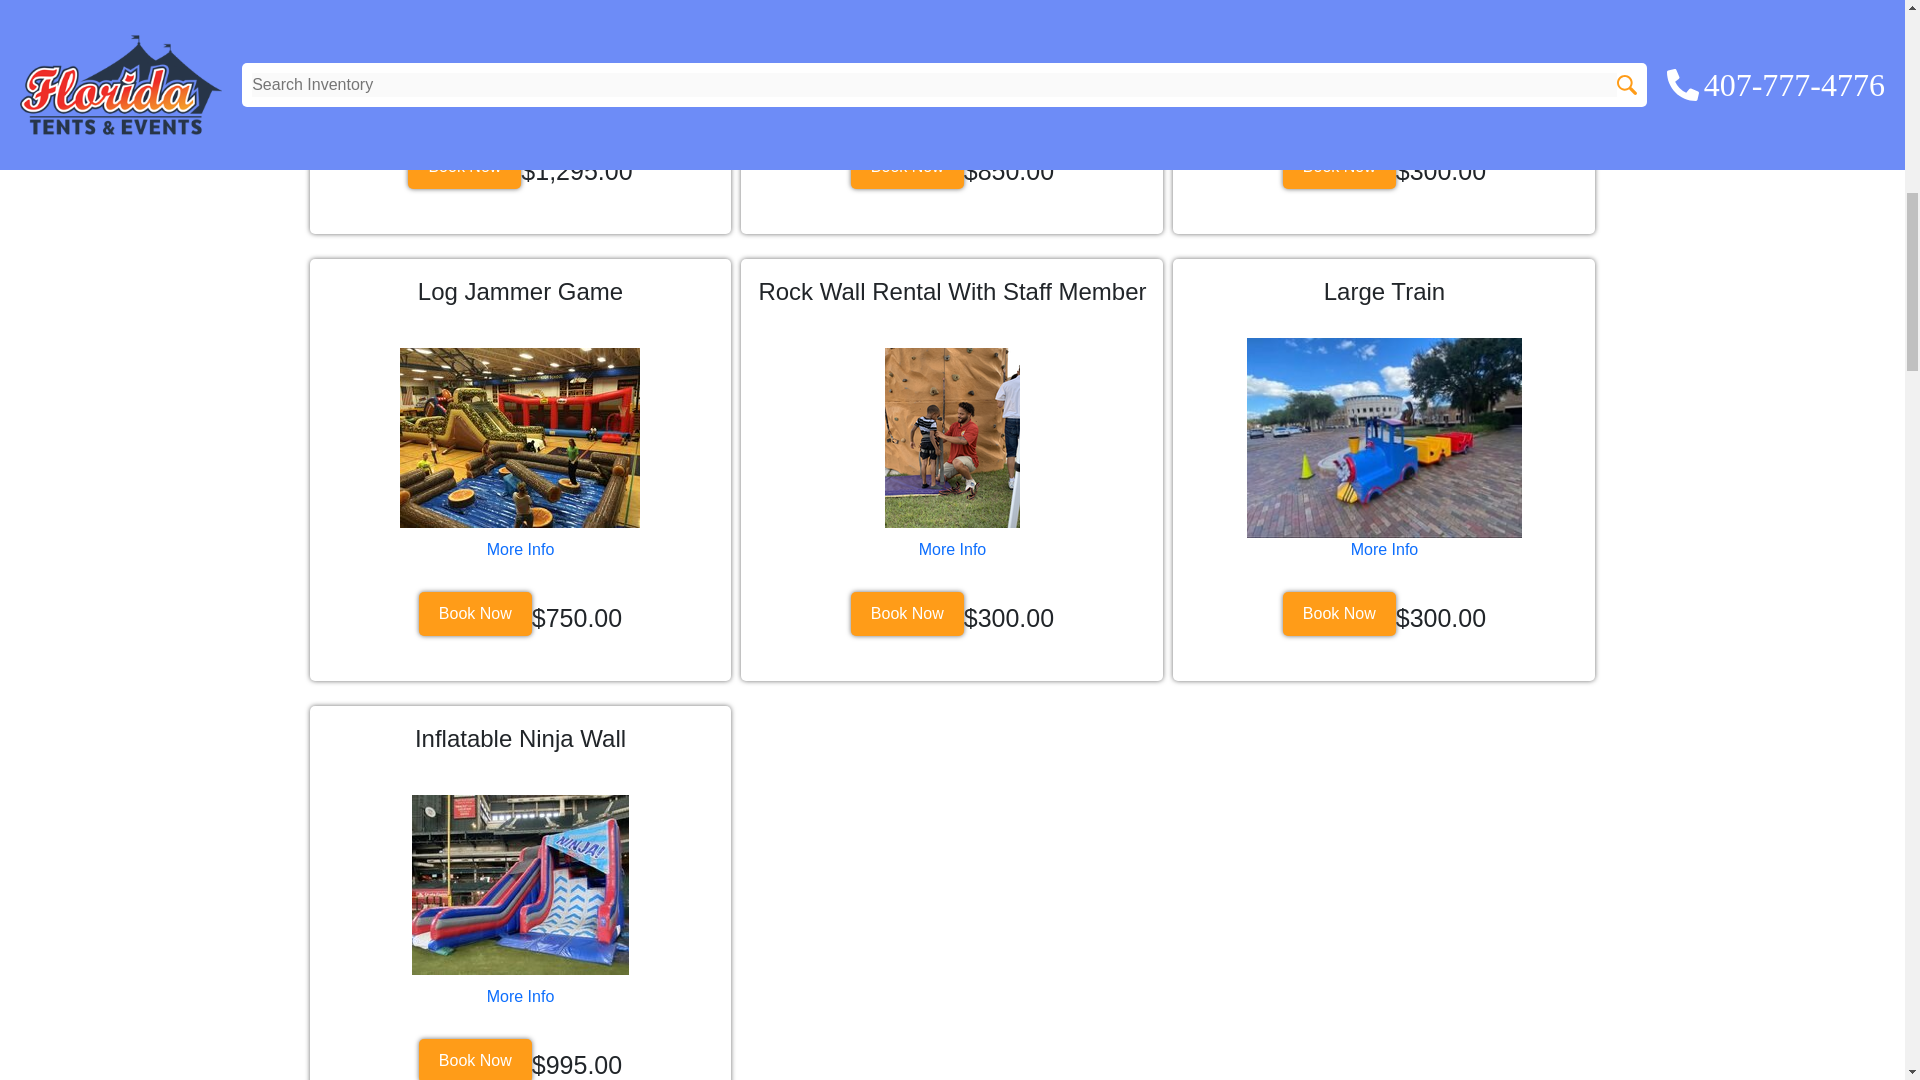  What do you see at coordinates (952, 549) in the screenshot?
I see `More Info` at bounding box center [952, 549].